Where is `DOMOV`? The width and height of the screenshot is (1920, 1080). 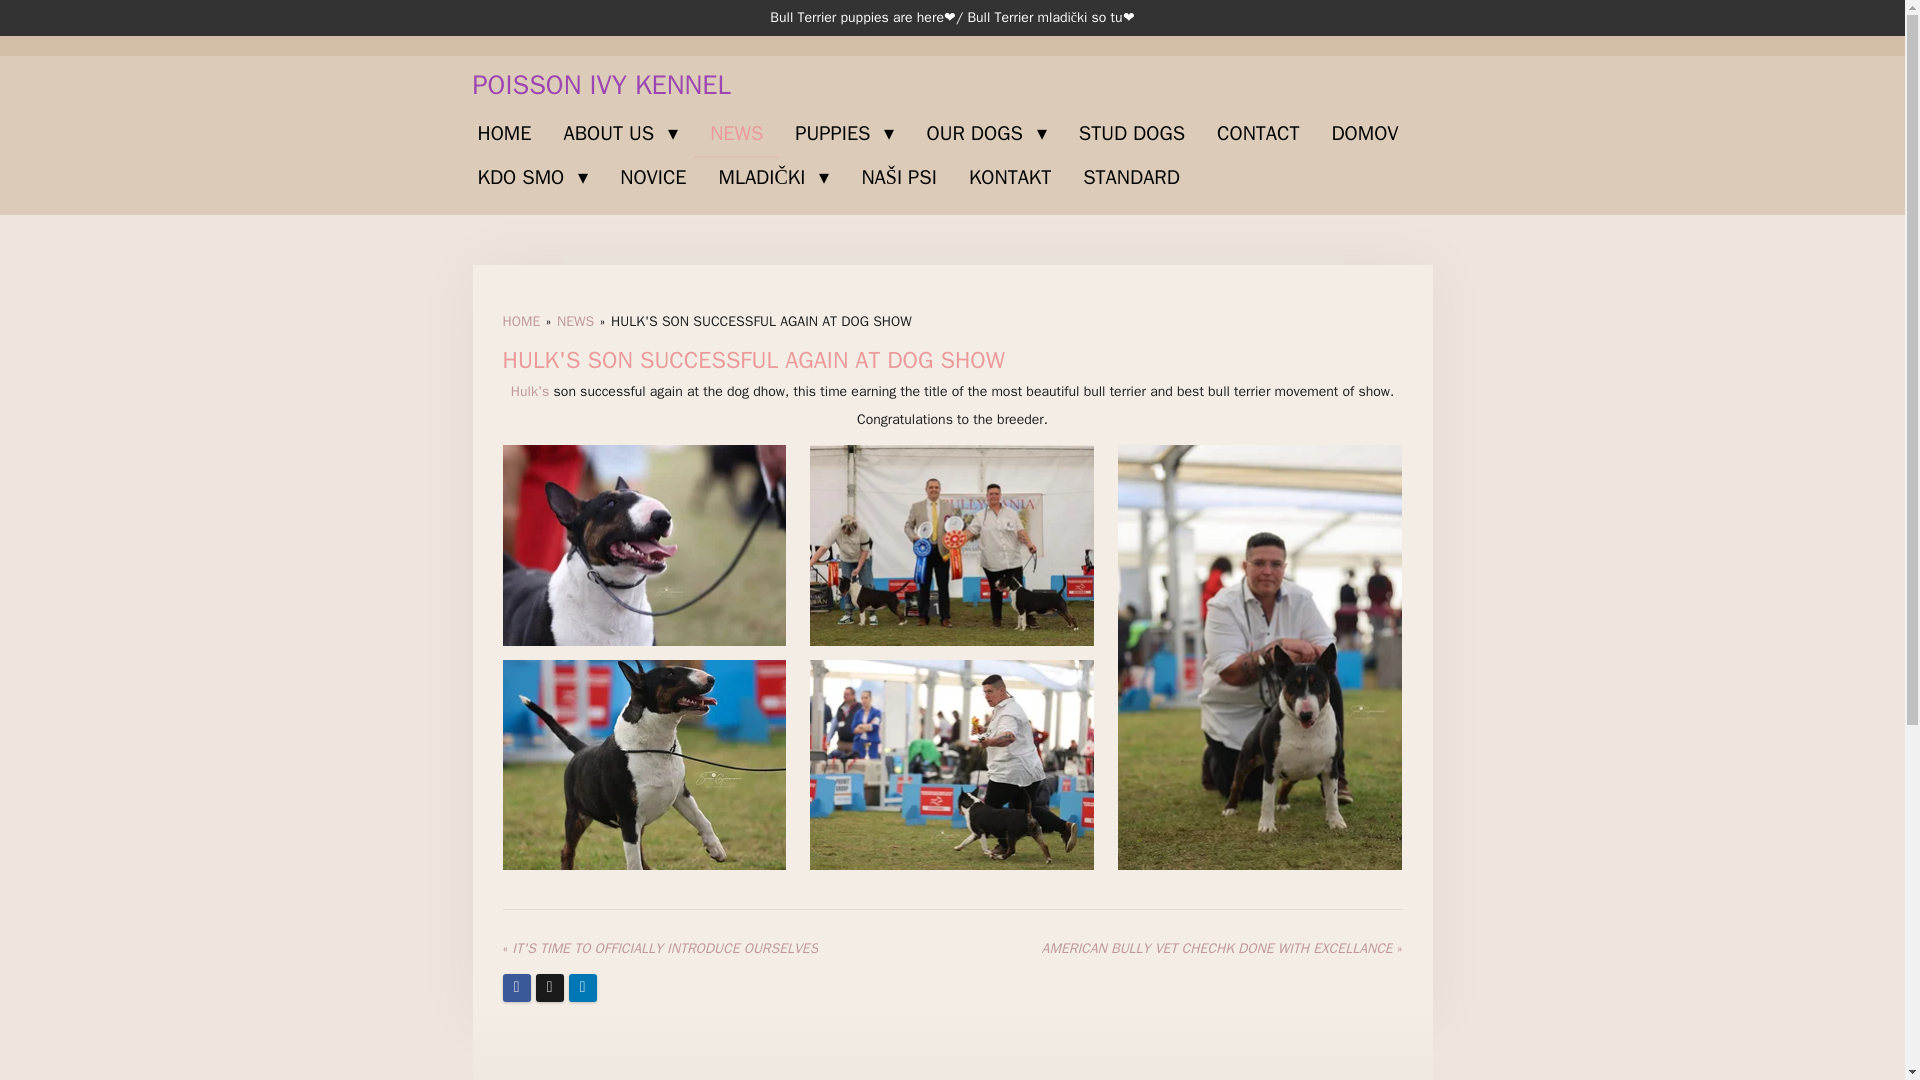
DOMOV is located at coordinates (1364, 134).